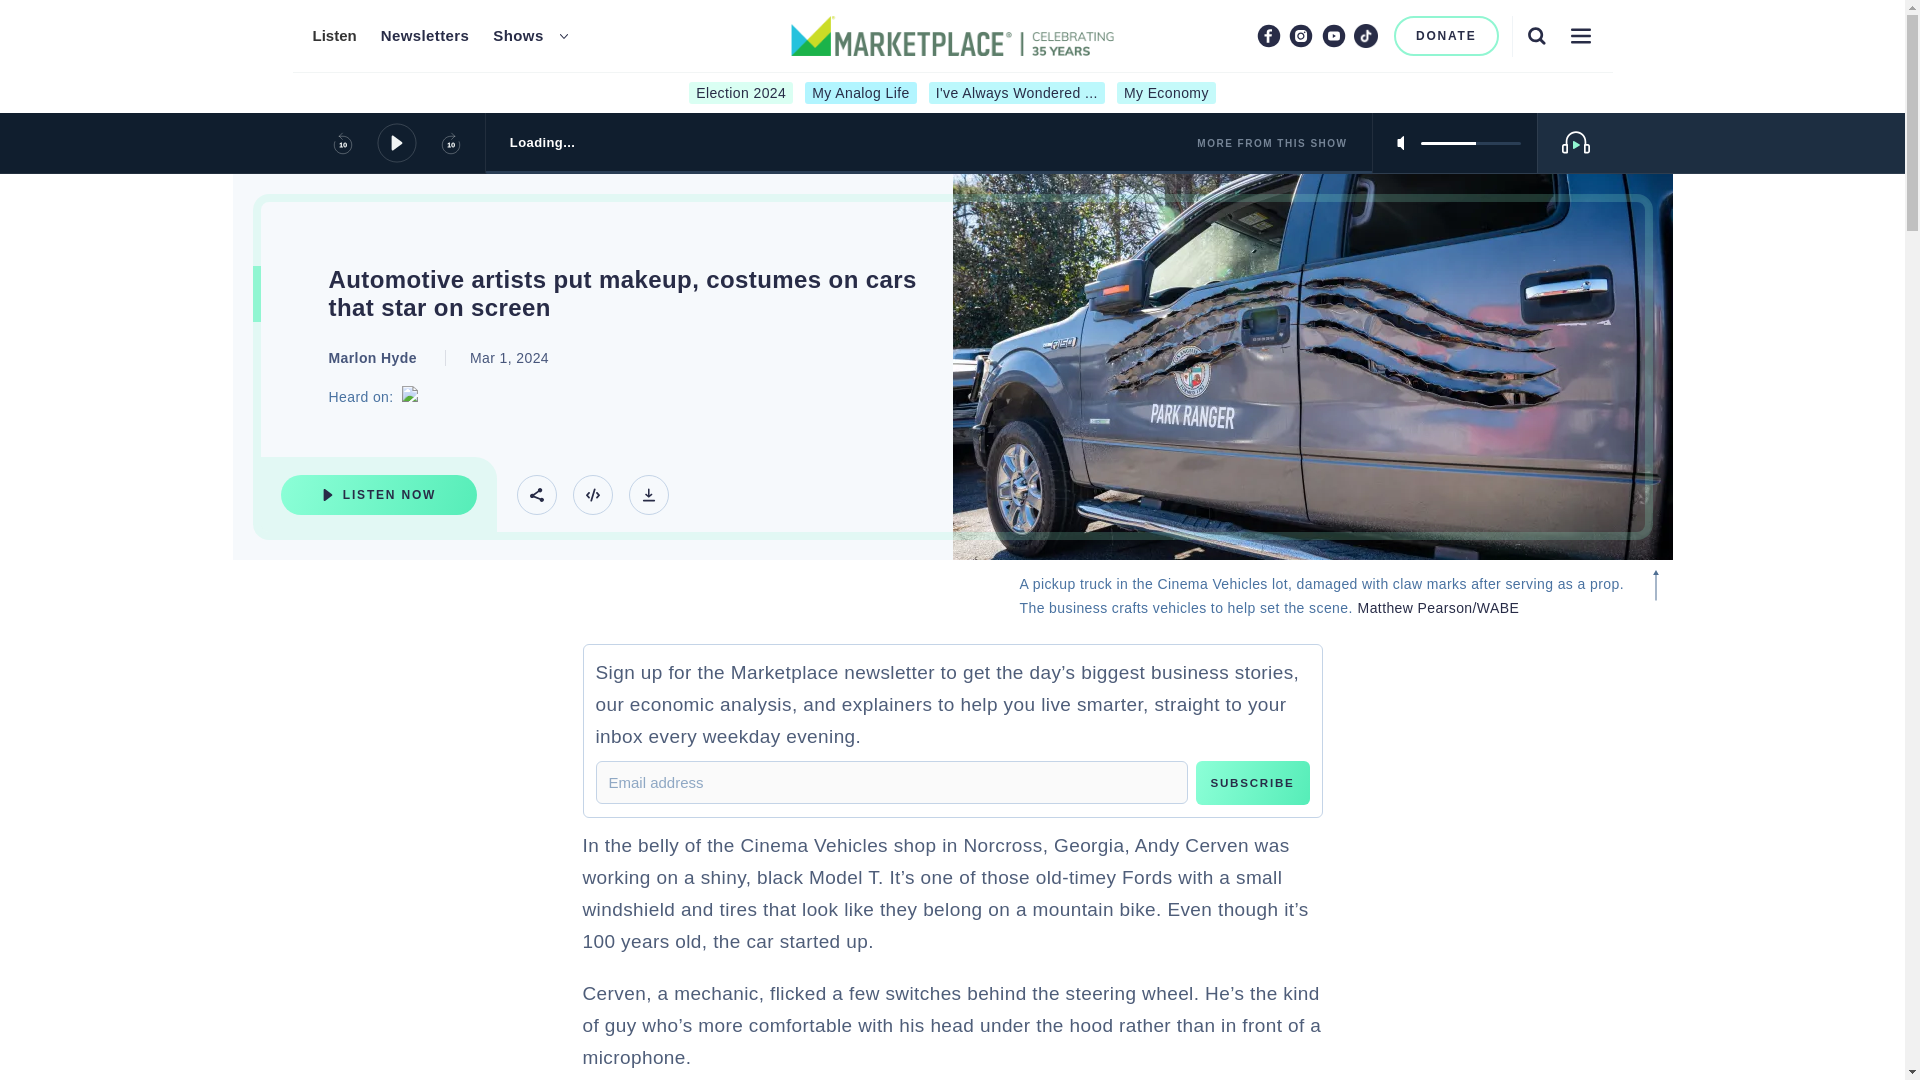  I want to click on Listen Now, so click(378, 494).